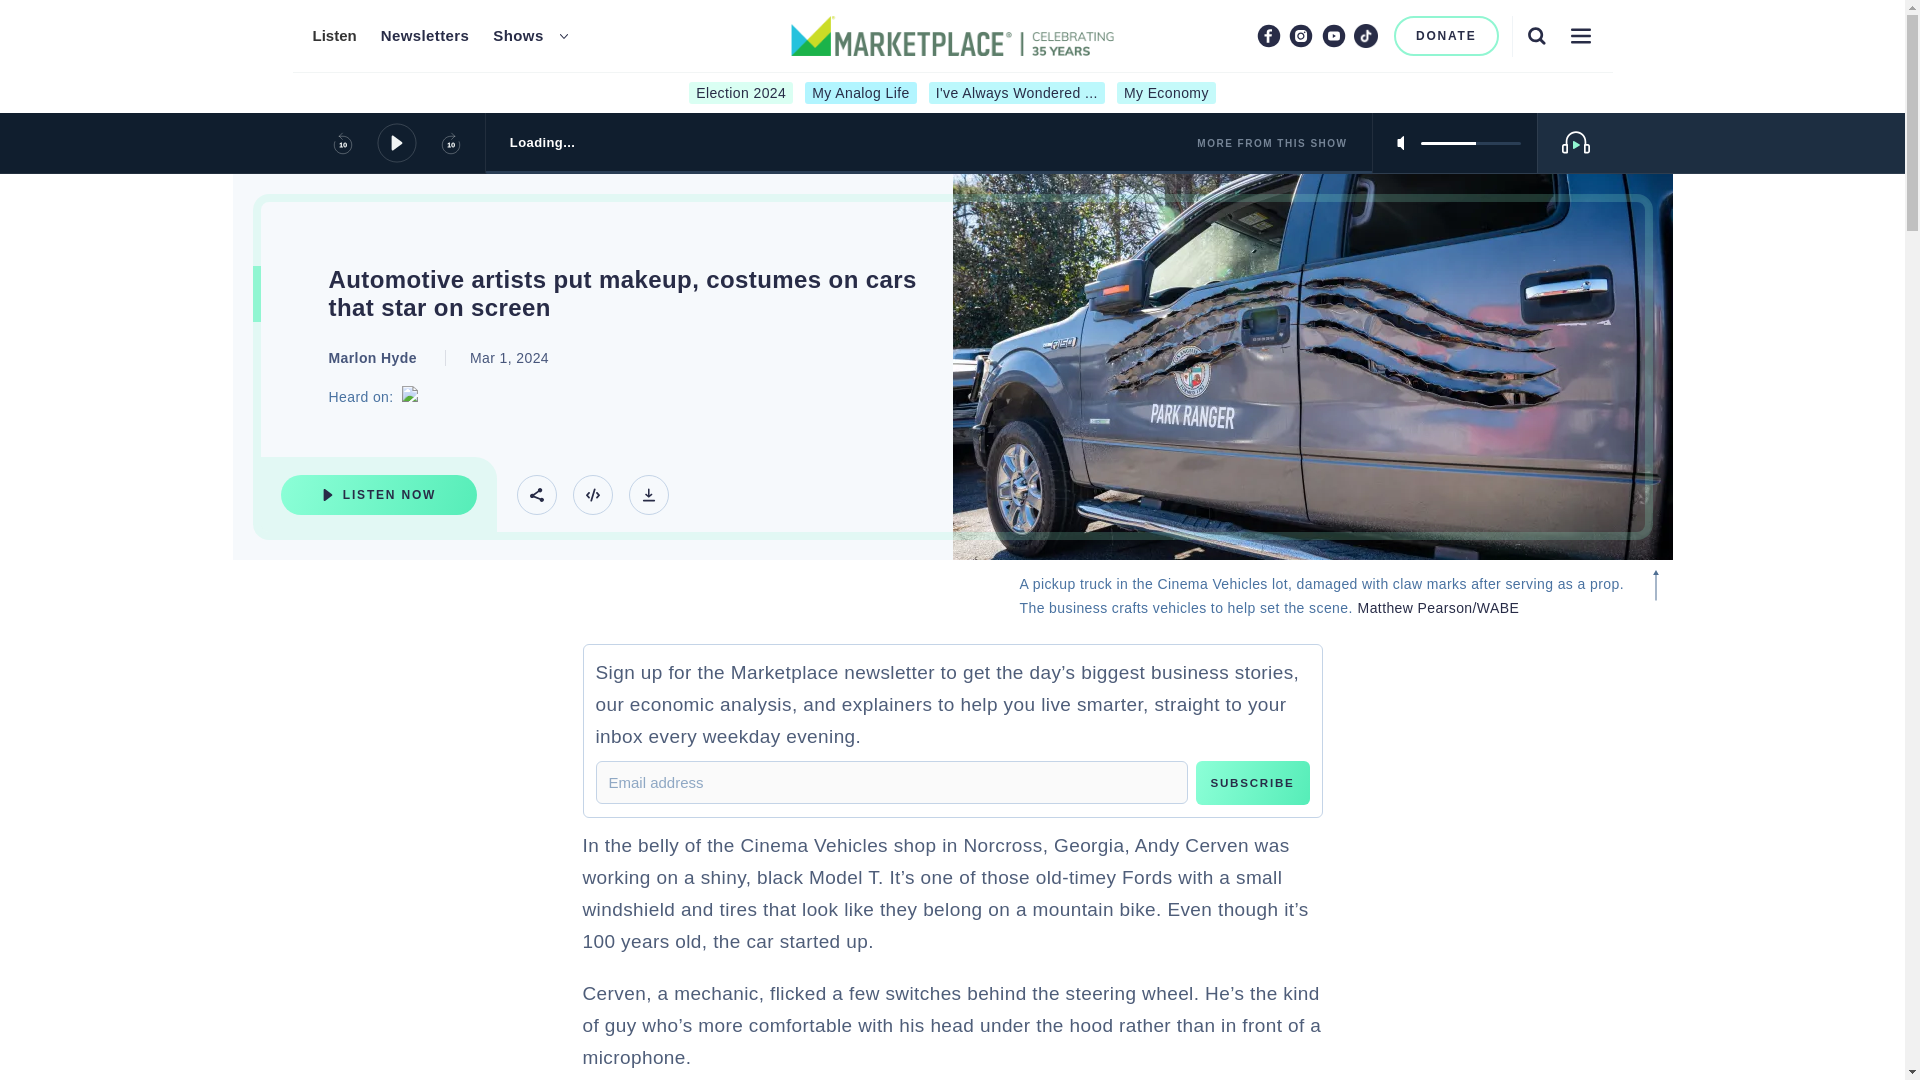  I want to click on Listen Now, so click(378, 494).